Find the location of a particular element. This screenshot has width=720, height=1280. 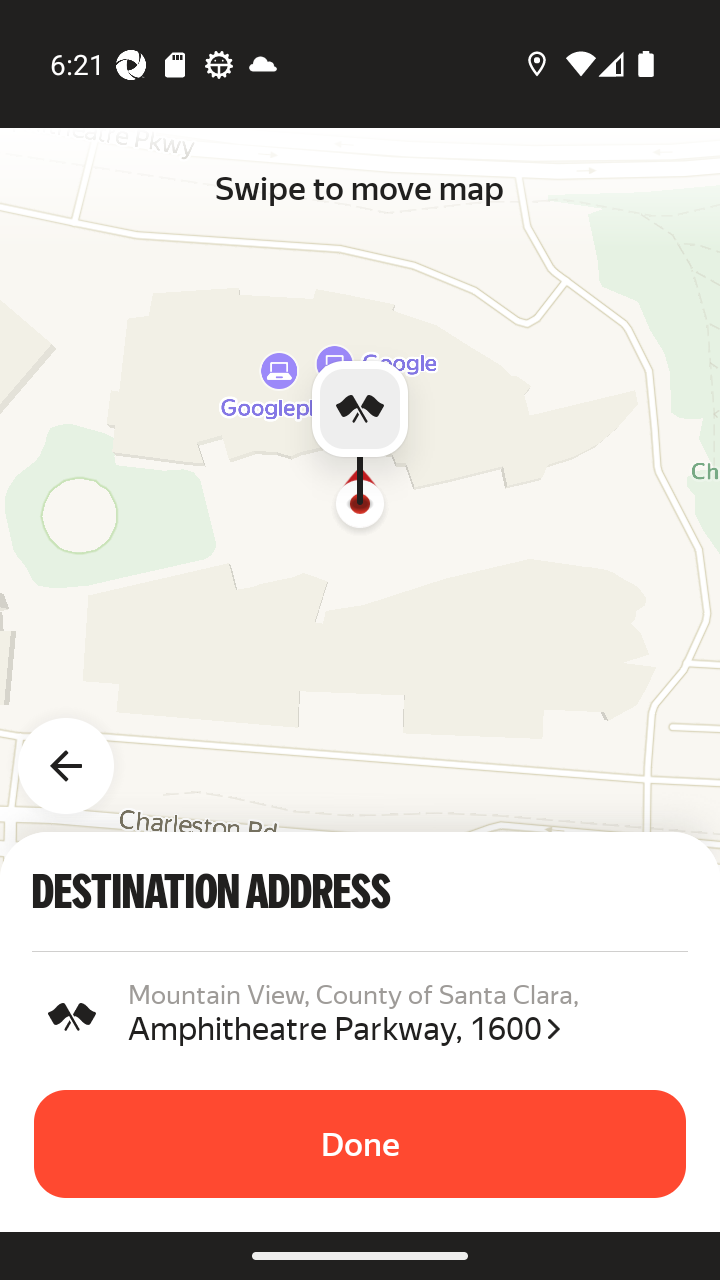

Back is located at coordinates (78, 754).